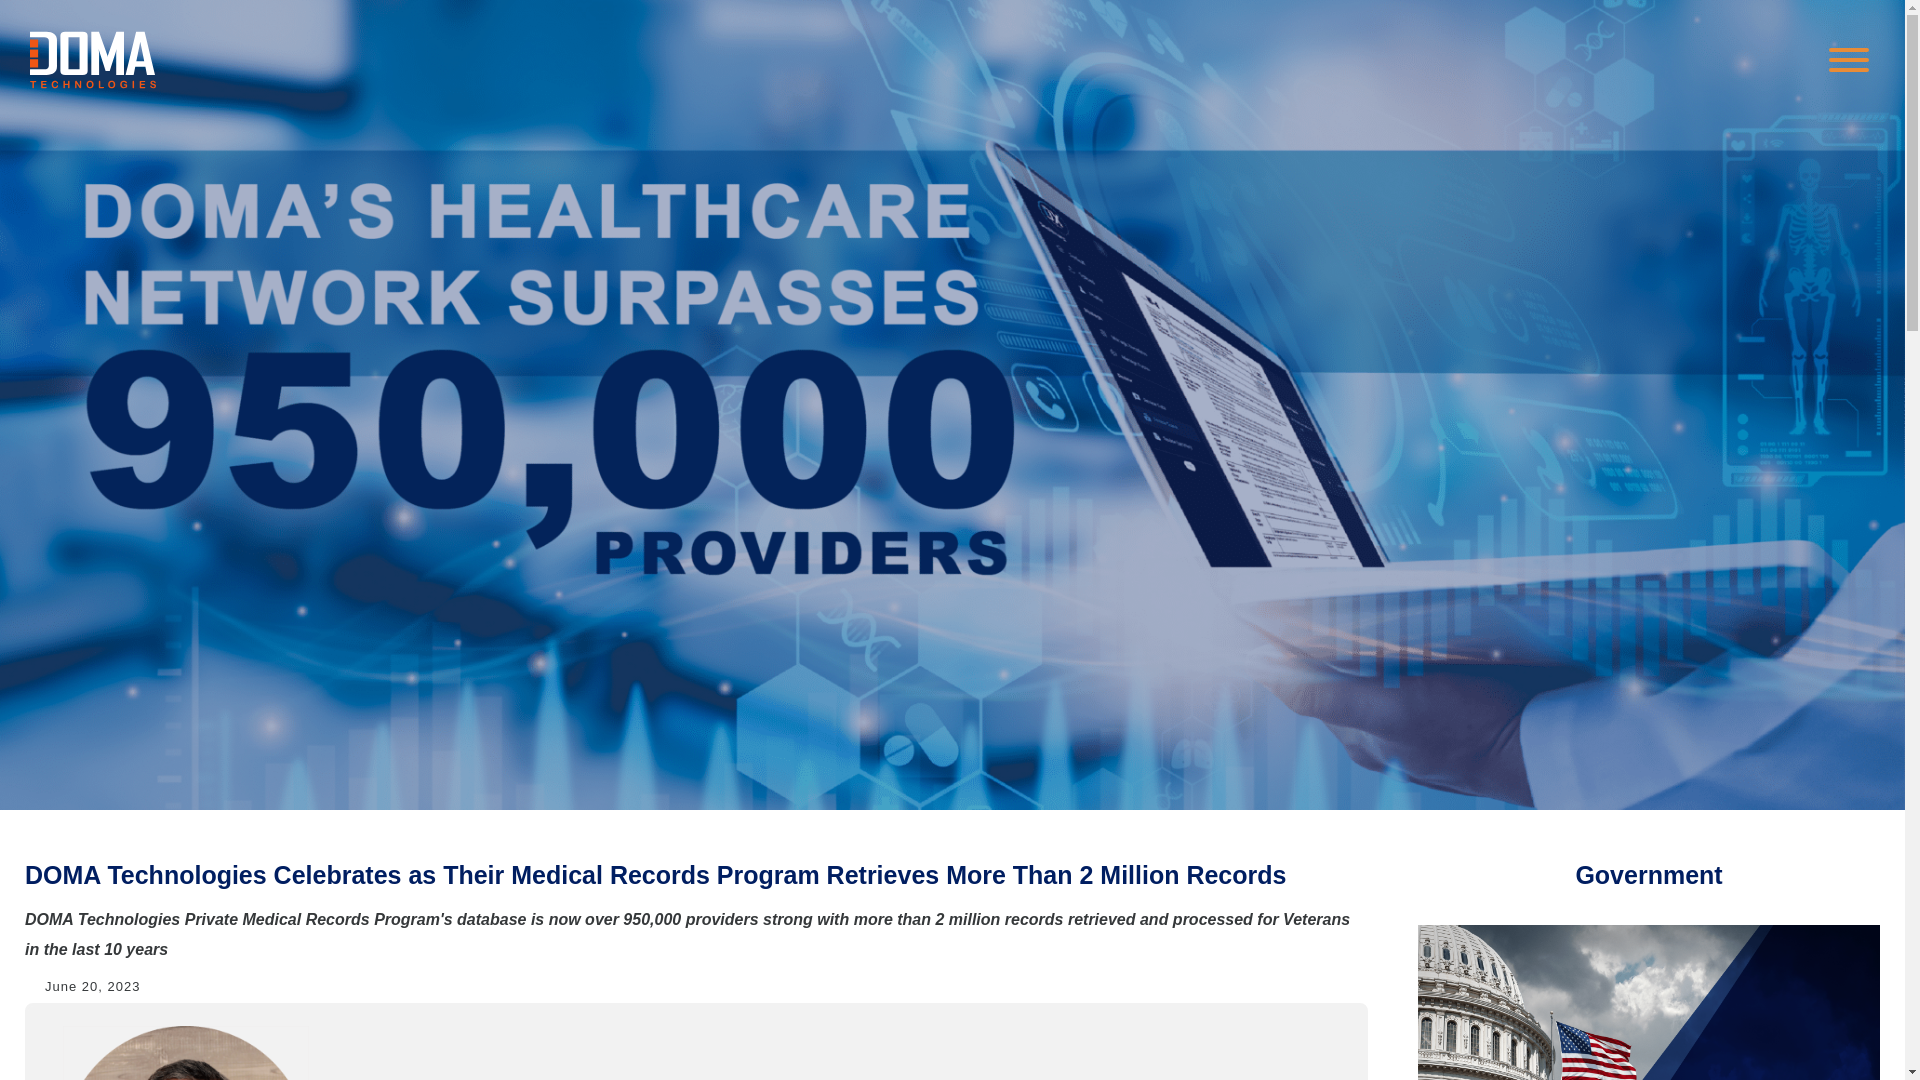  What do you see at coordinates (45, 22) in the screenshot?
I see `Search` at bounding box center [45, 22].